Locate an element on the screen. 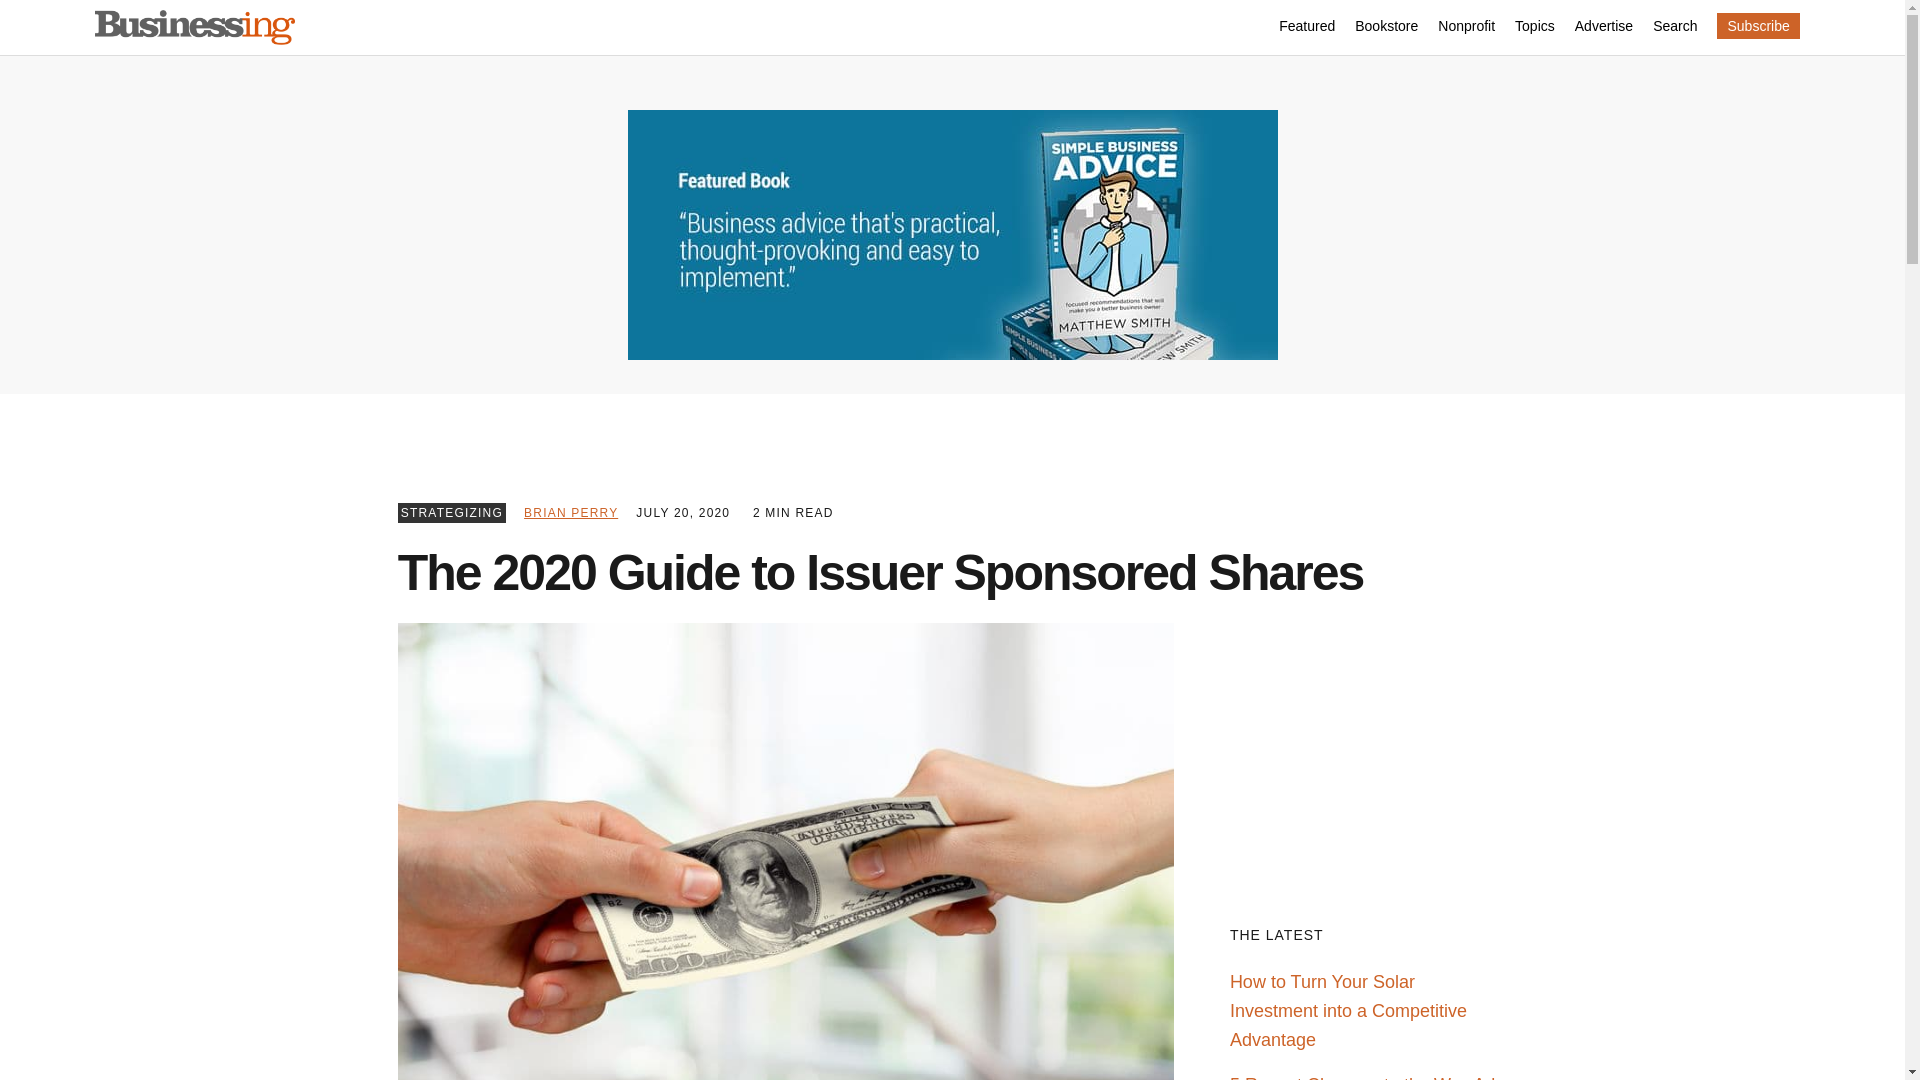 The image size is (1920, 1080). Advertise is located at coordinates (1604, 28).